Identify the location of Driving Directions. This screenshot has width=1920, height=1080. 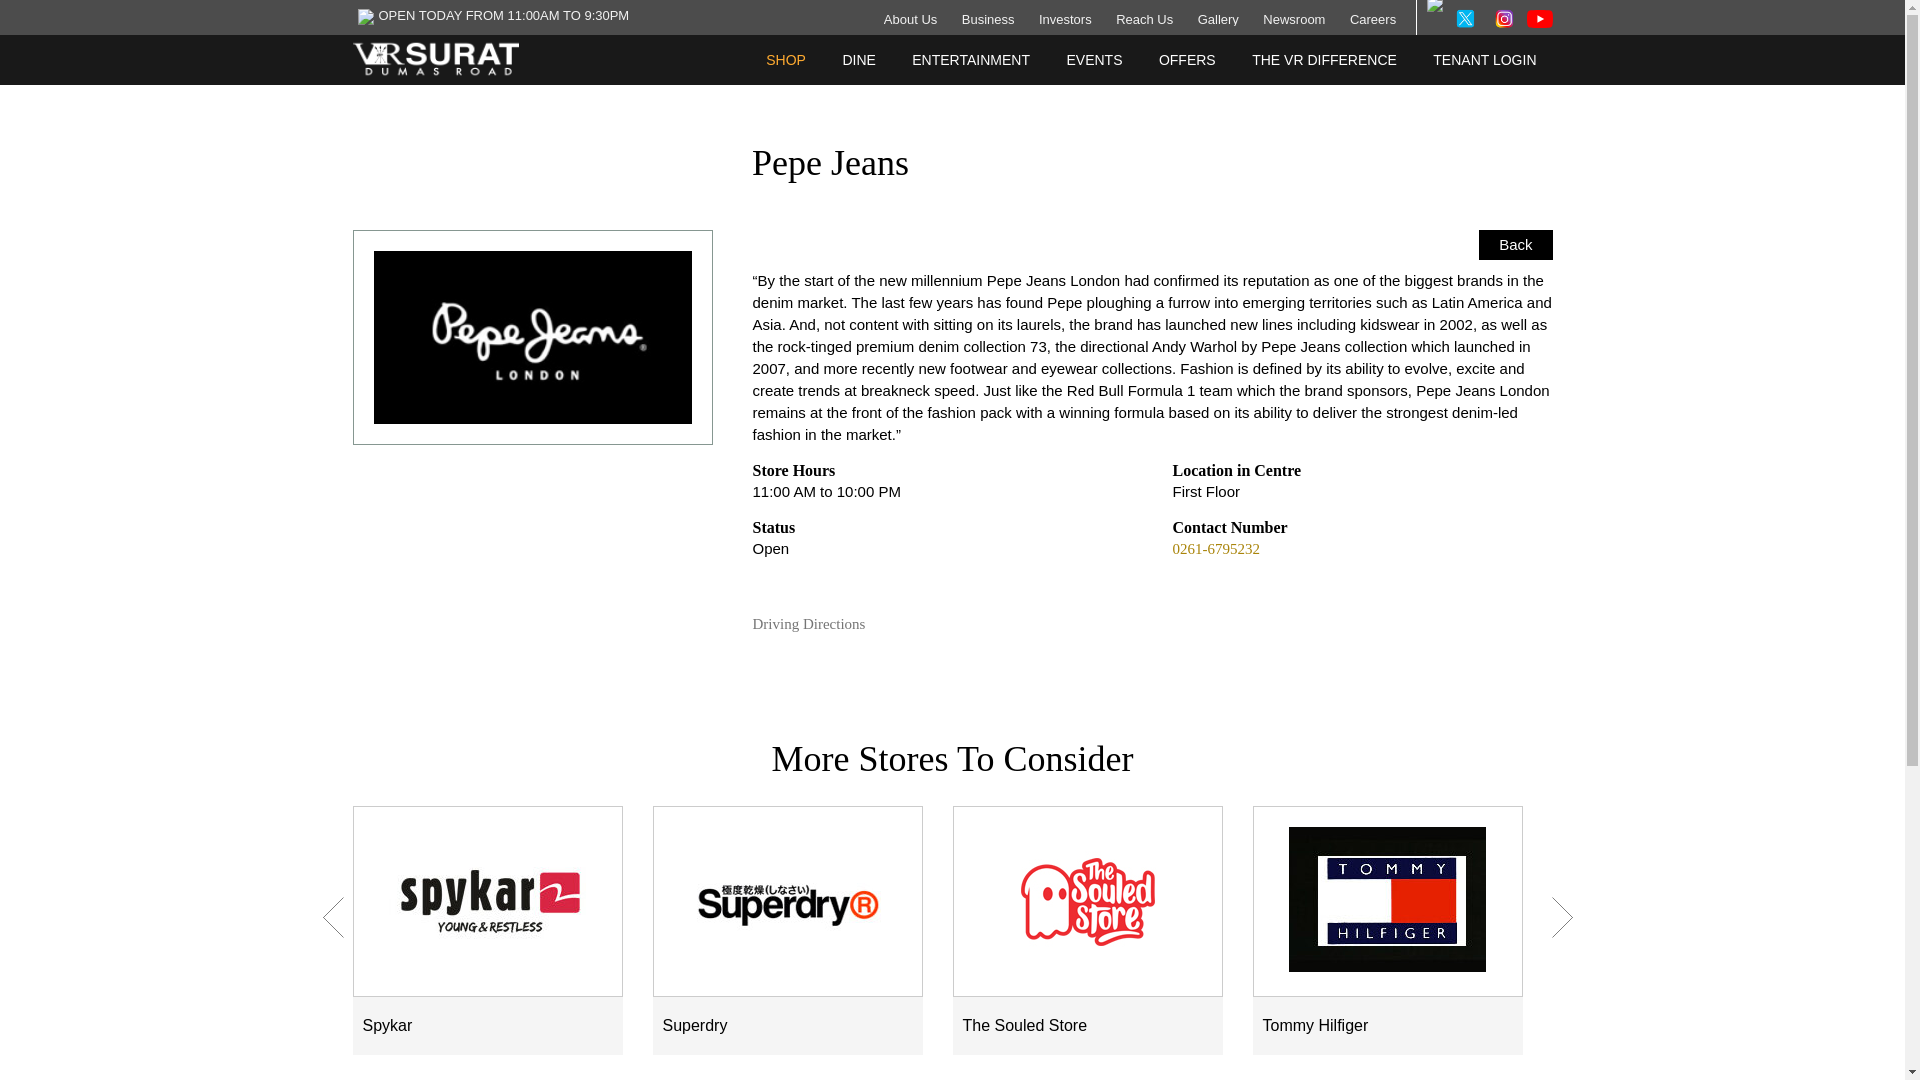
(818, 624).